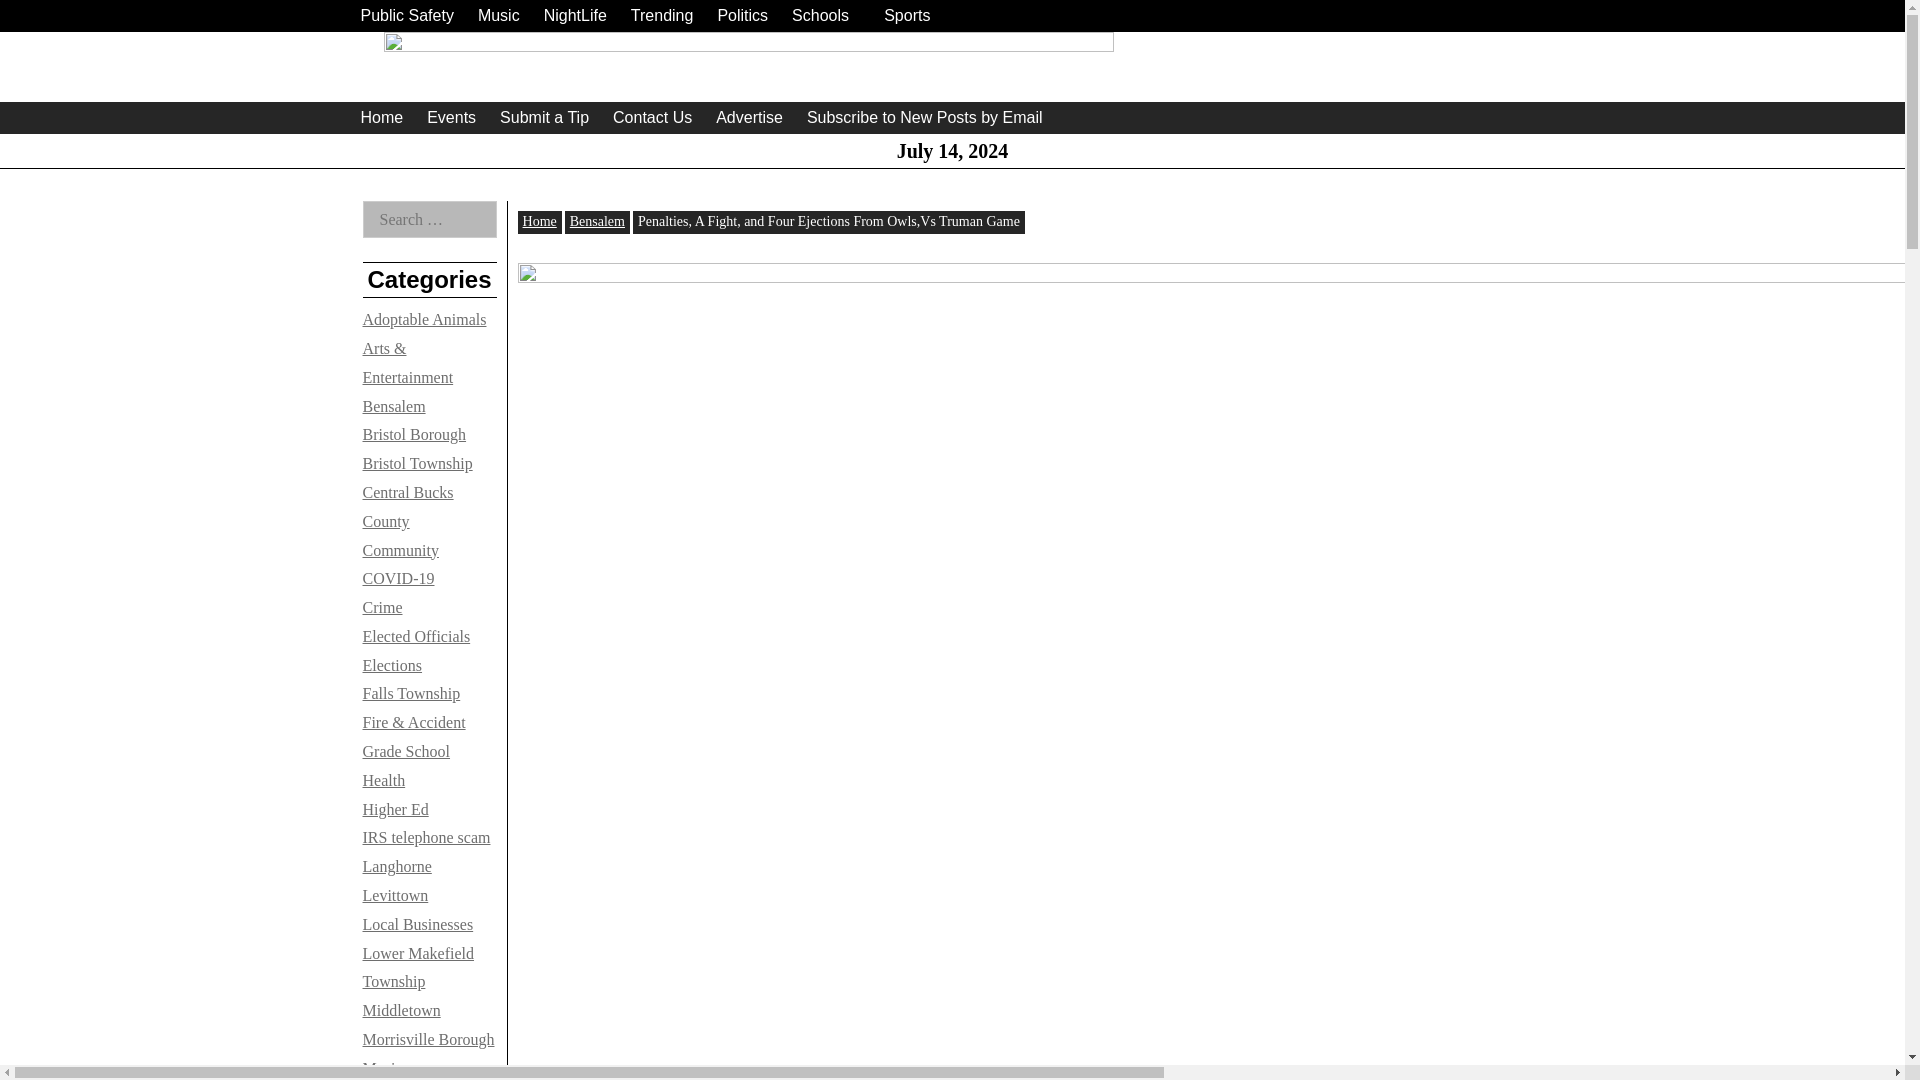  I want to click on Sports, so click(906, 16).